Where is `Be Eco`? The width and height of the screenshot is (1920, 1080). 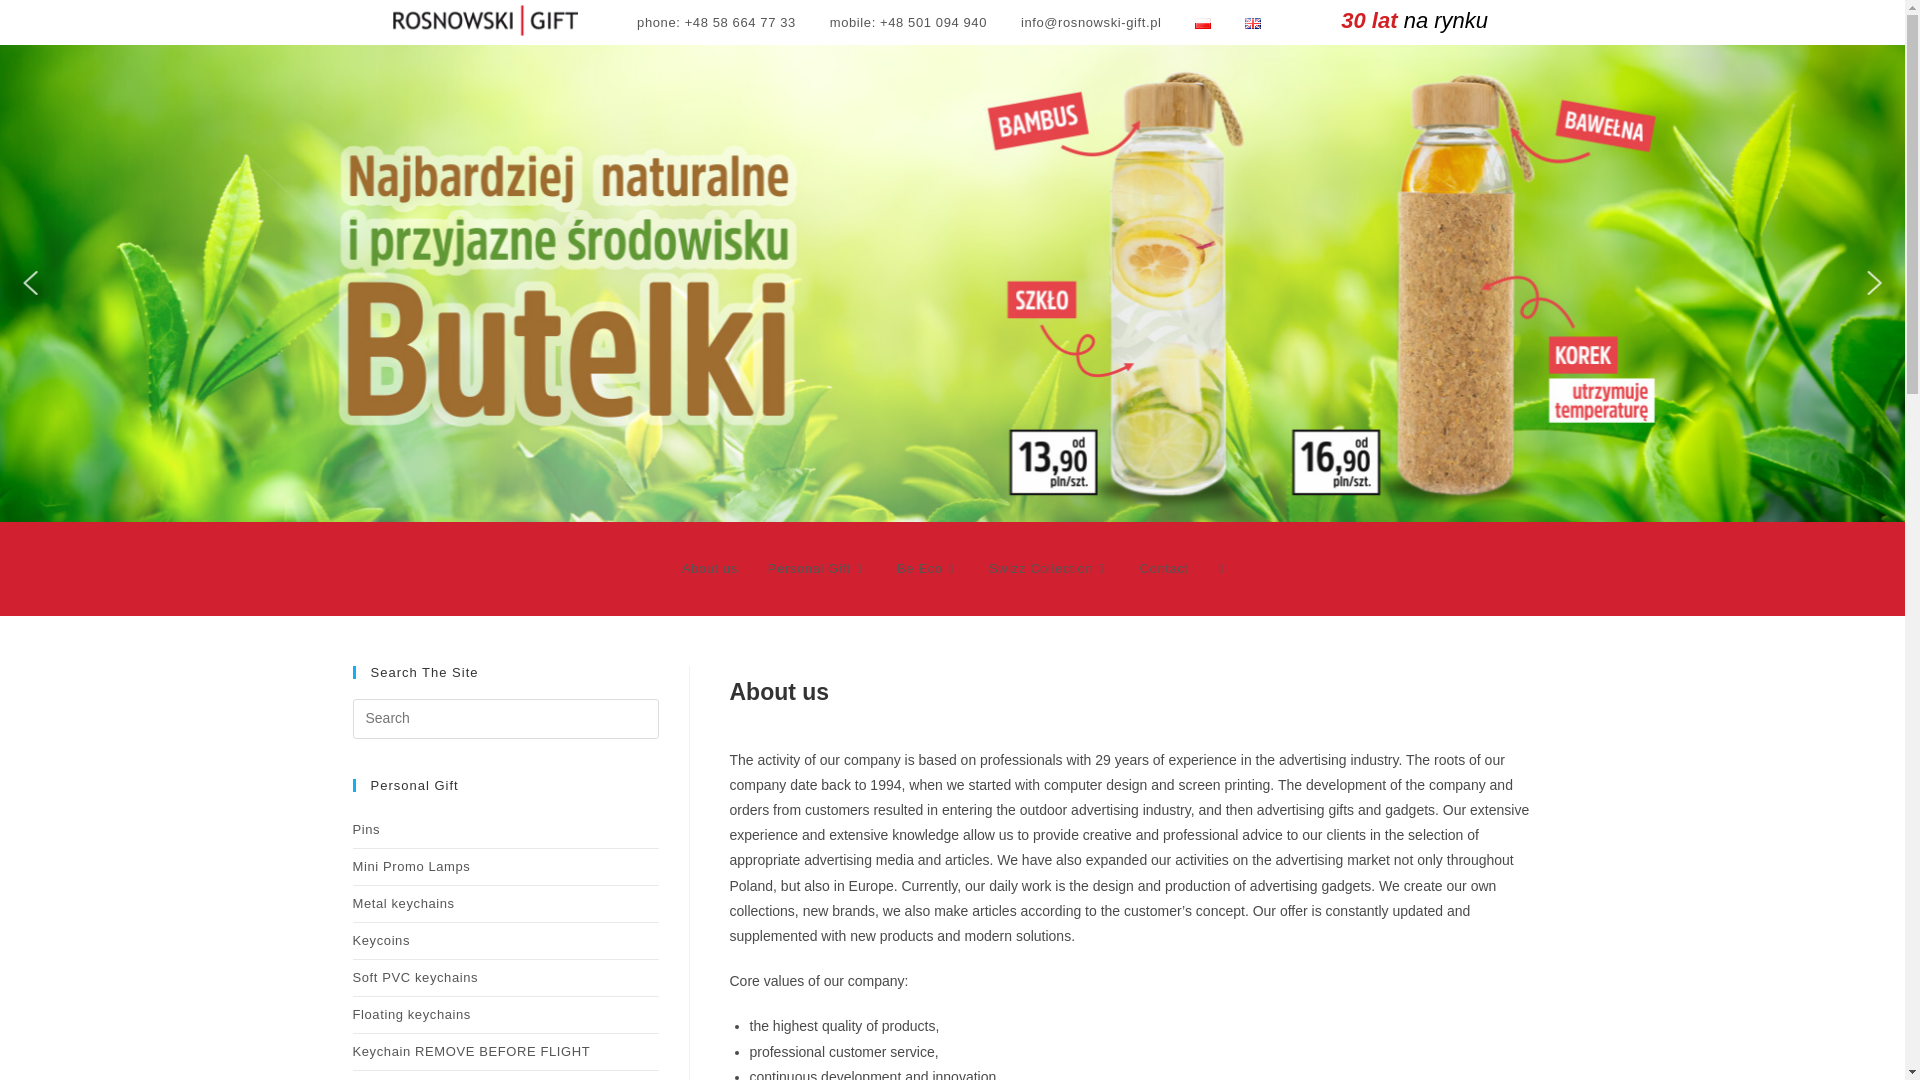
Be Eco is located at coordinates (927, 568).